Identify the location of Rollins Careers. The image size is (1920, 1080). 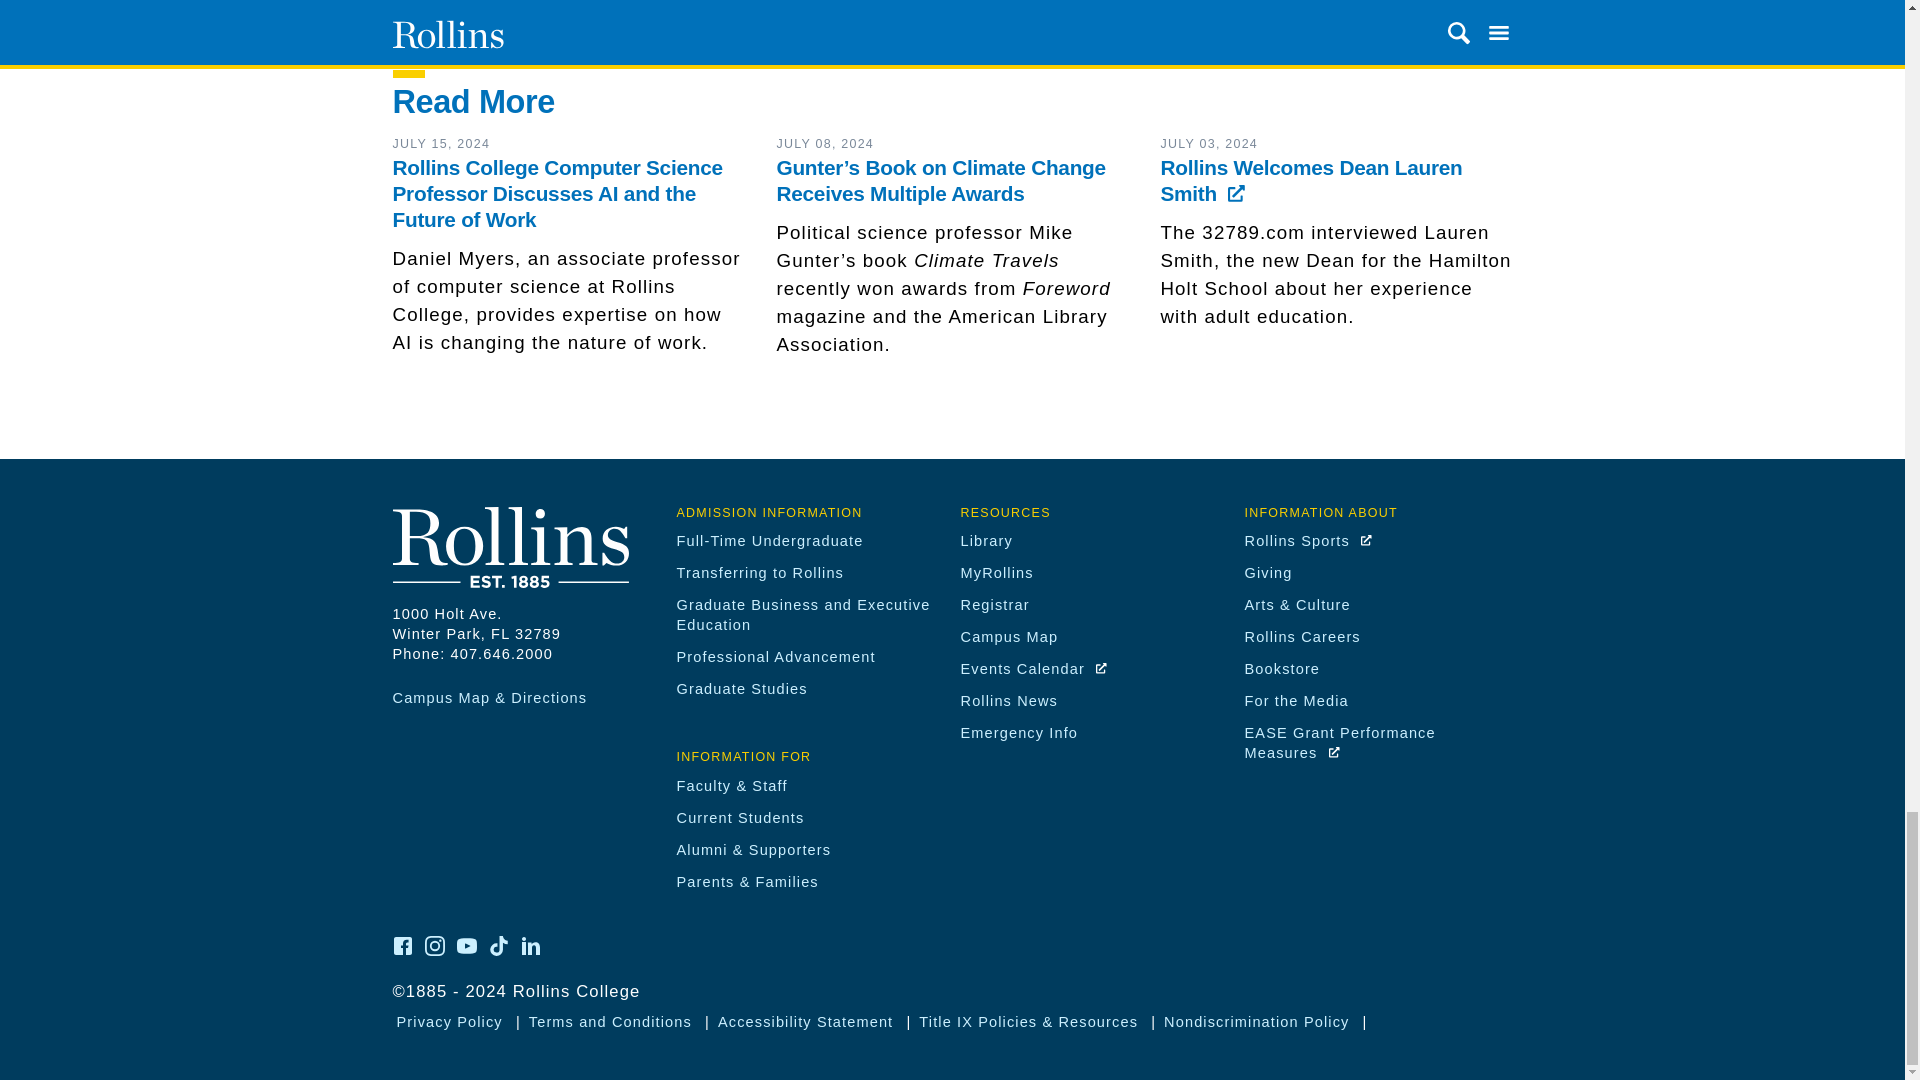
(1302, 636).